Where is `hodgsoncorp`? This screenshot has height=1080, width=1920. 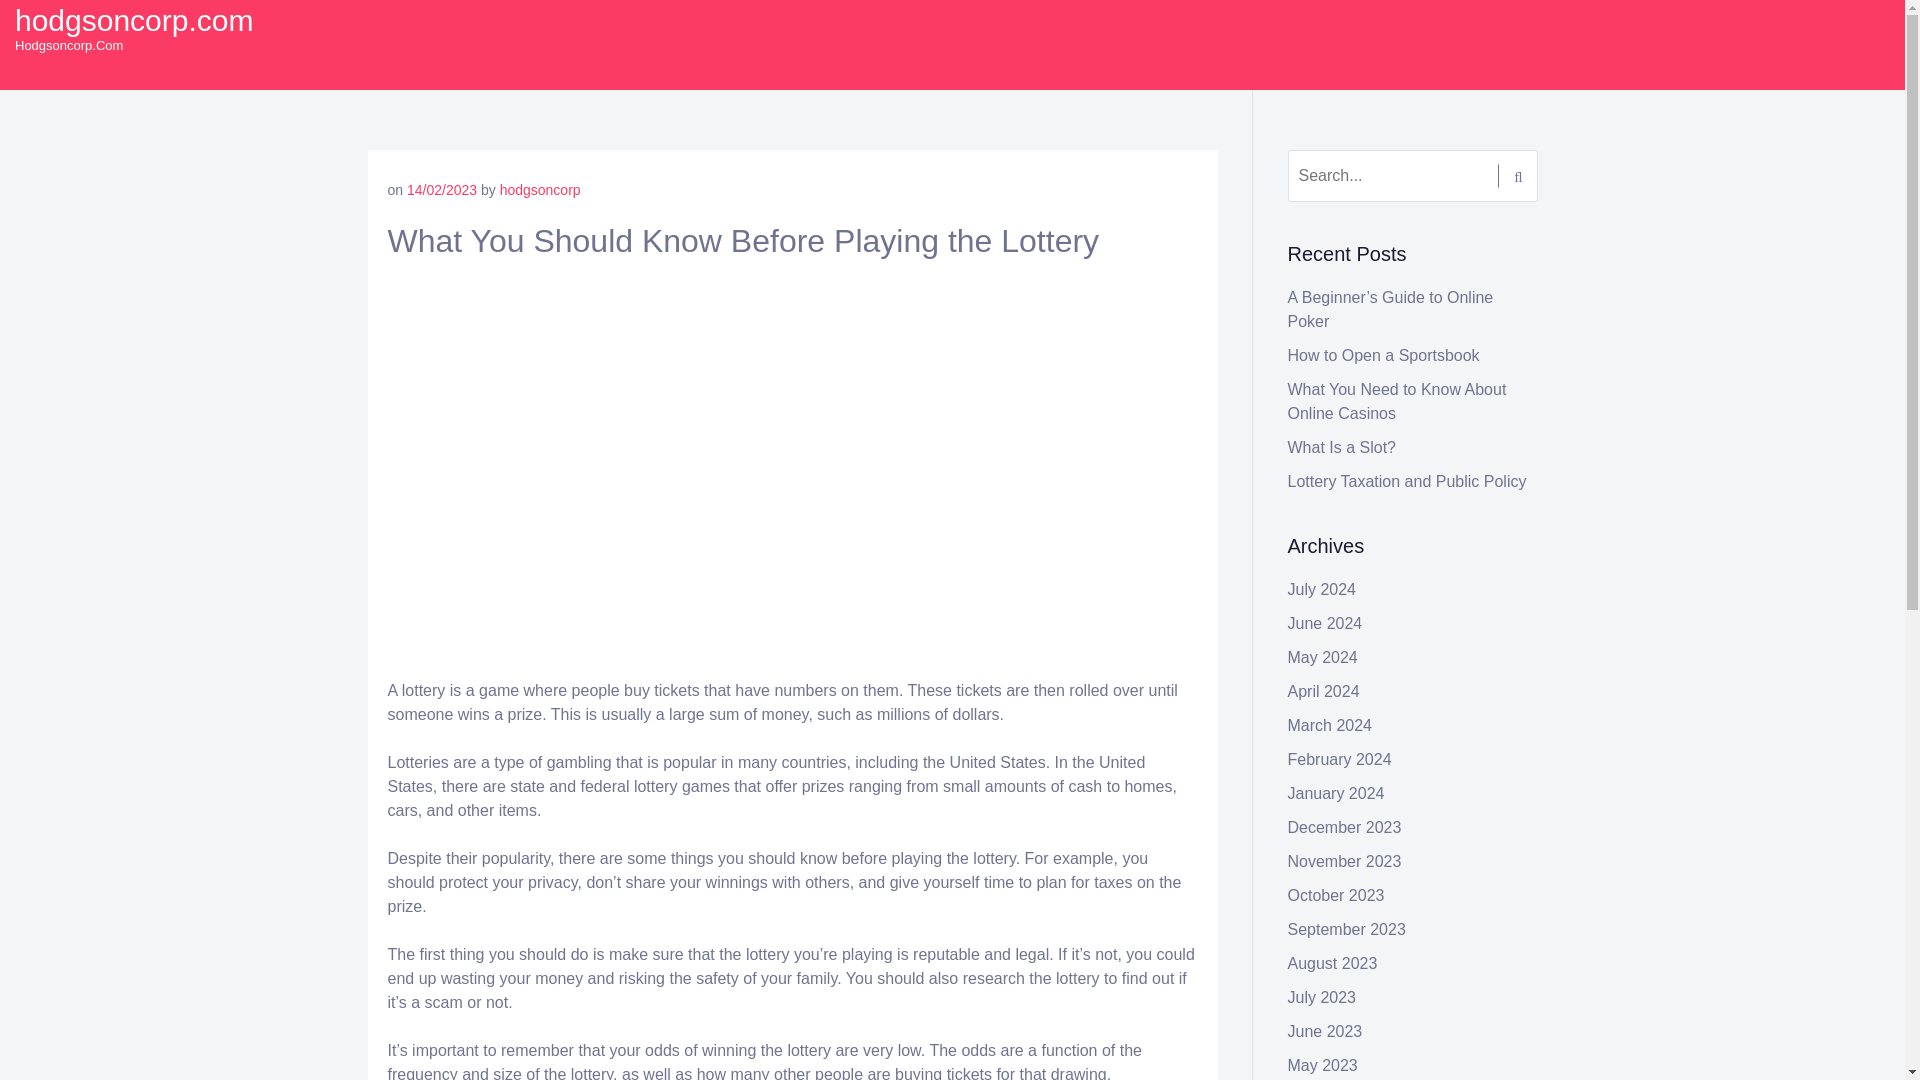
hodgsoncorp is located at coordinates (540, 190).